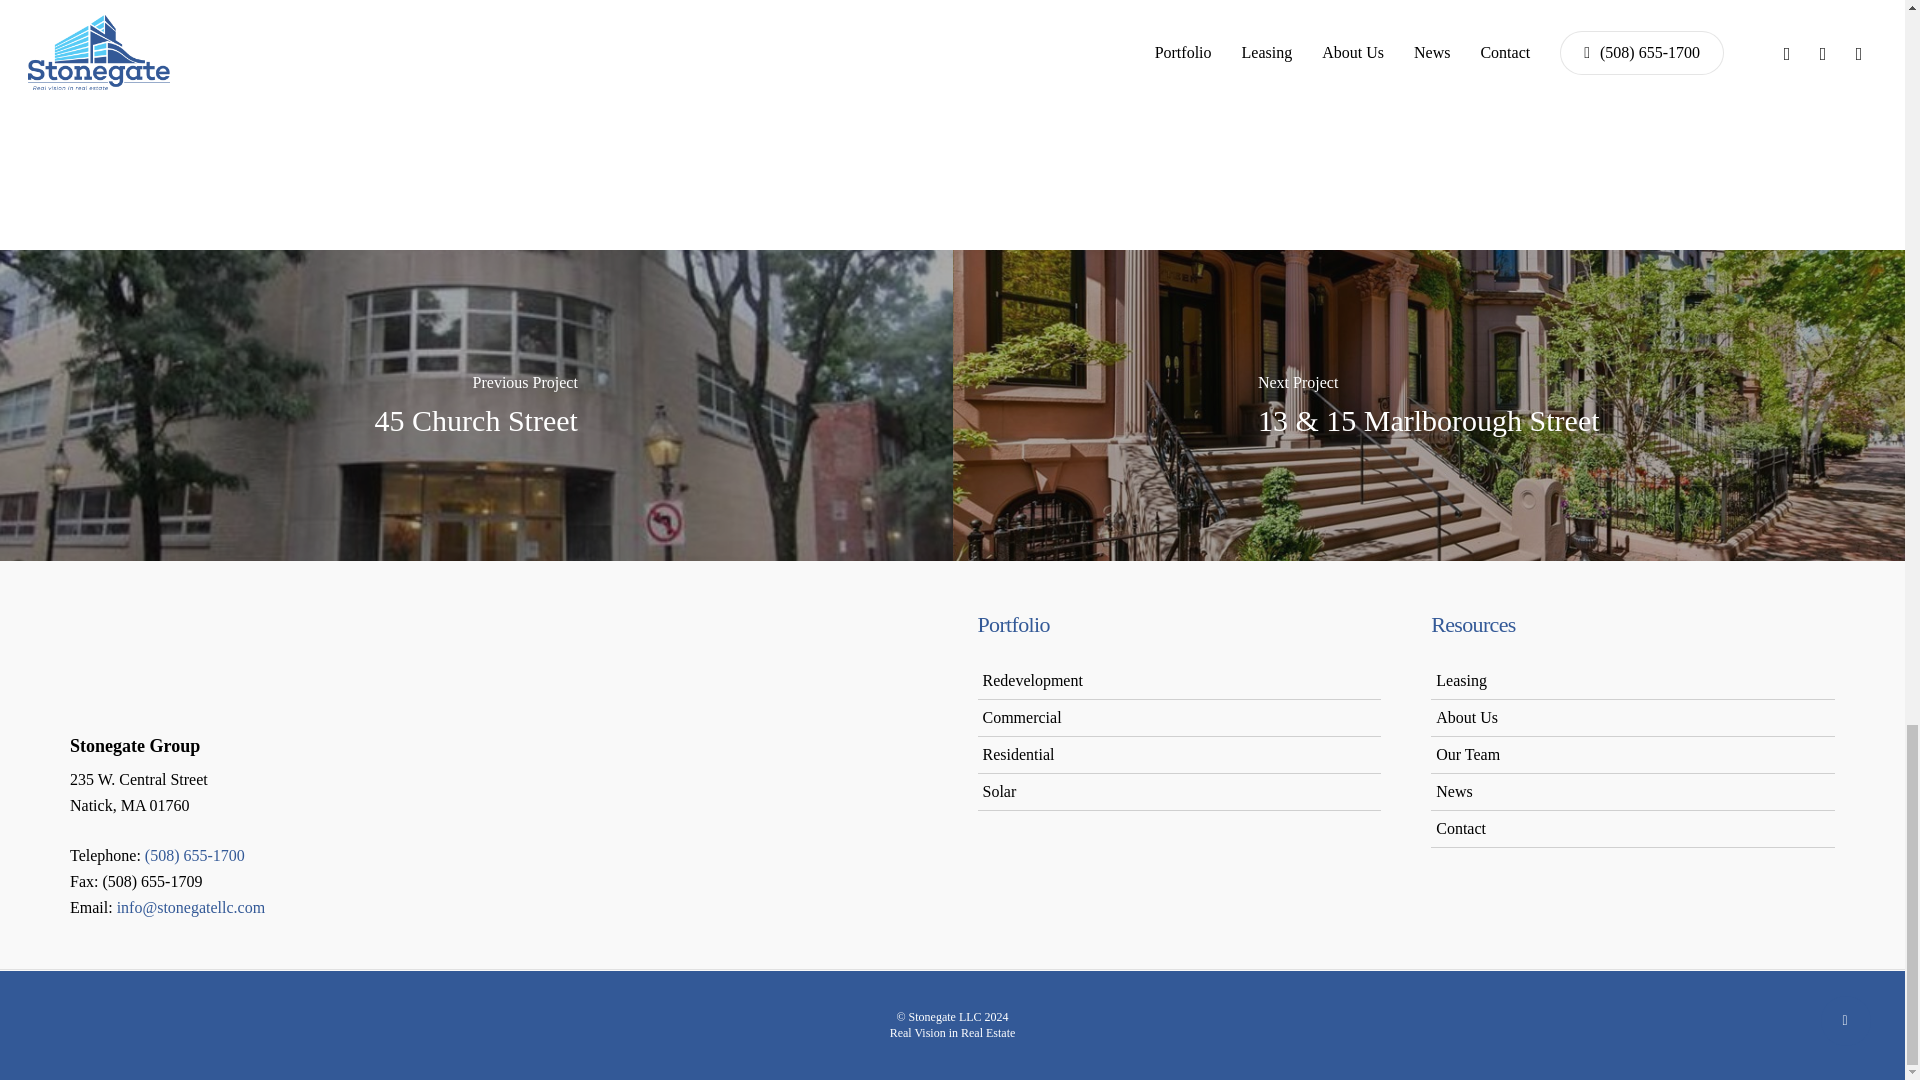 The height and width of the screenshot is (1080, 1920). Describe the element at coordinates (998, 792) in the screenshot. I see `Solar` at that location.